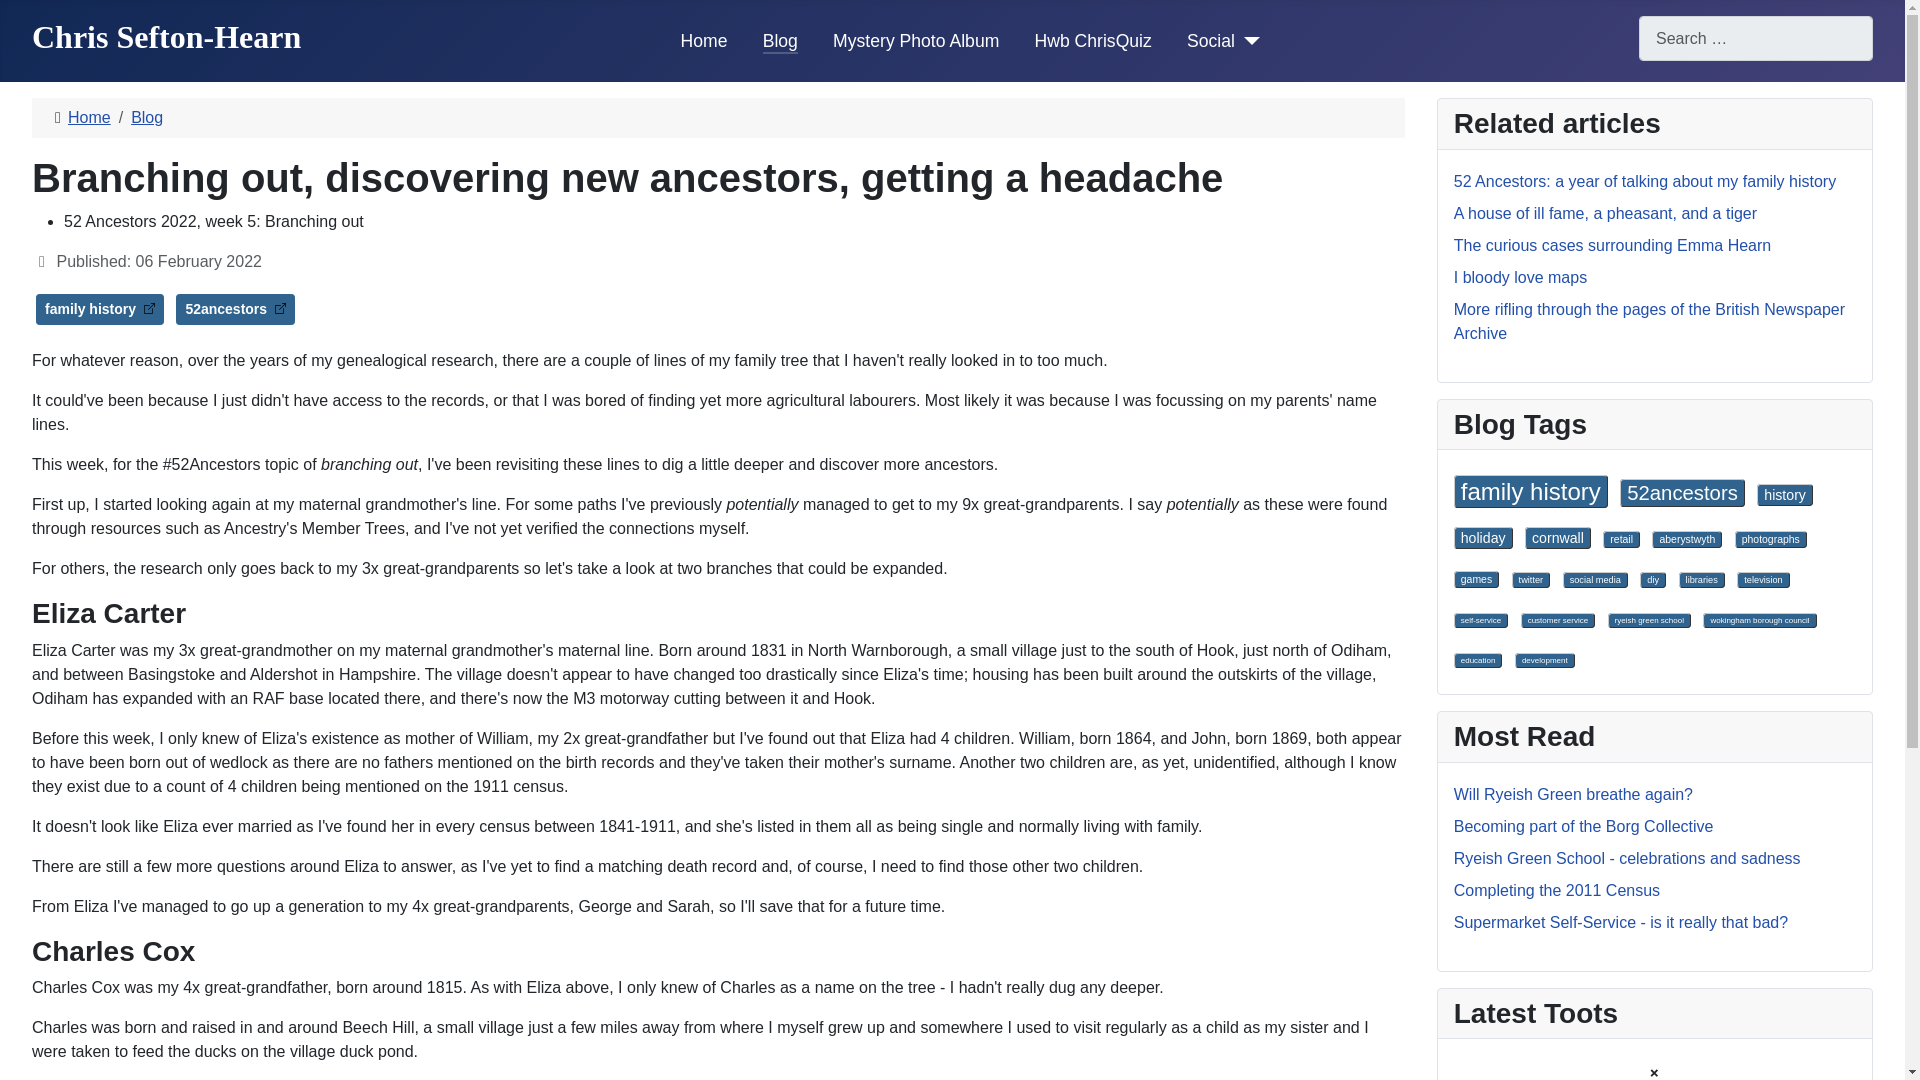  Describe the element at coordinates (1520, 277) in the screenshot. I see `I bloody love maps` at that location.